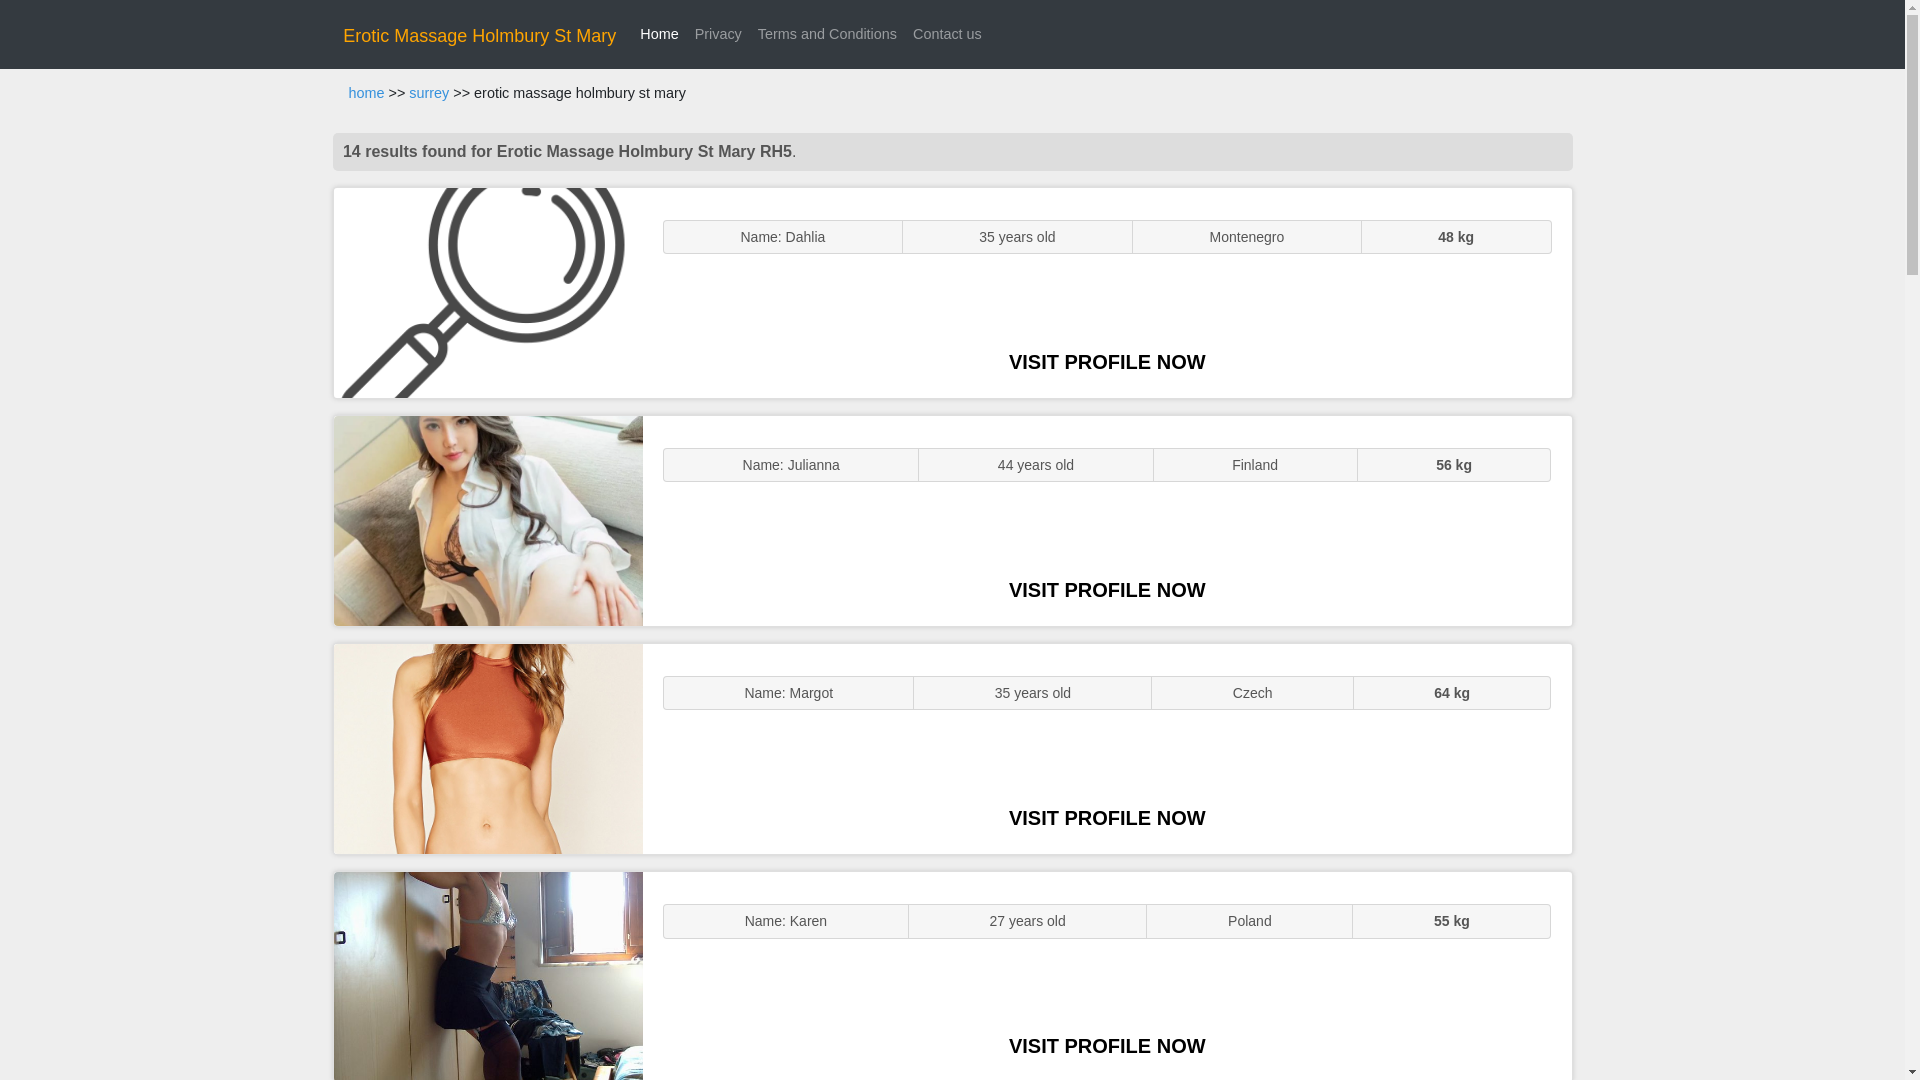 The height and width of the screenshot is (1080, 1920). I want to click on VISIT PROFILE NOW, so click(1107, 1046).